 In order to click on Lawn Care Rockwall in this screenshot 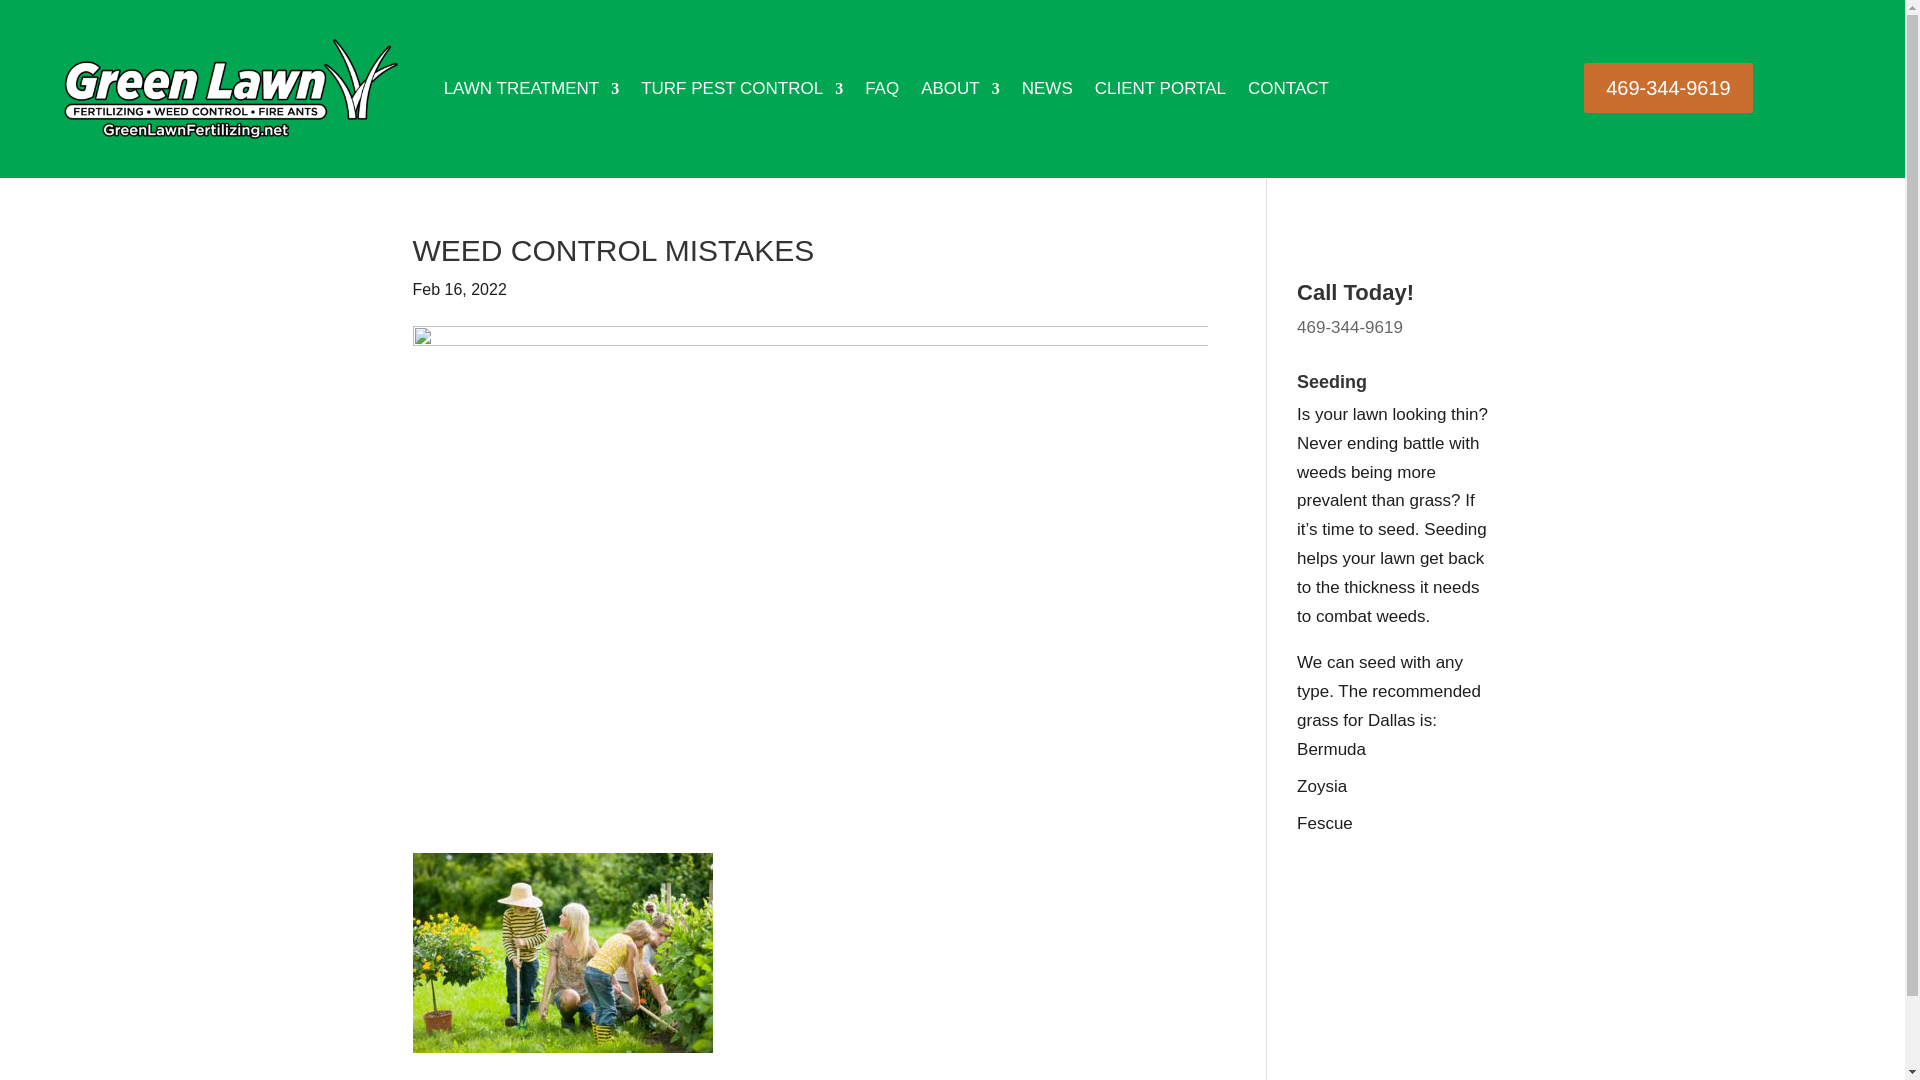, I will do `click(532, 89)`.